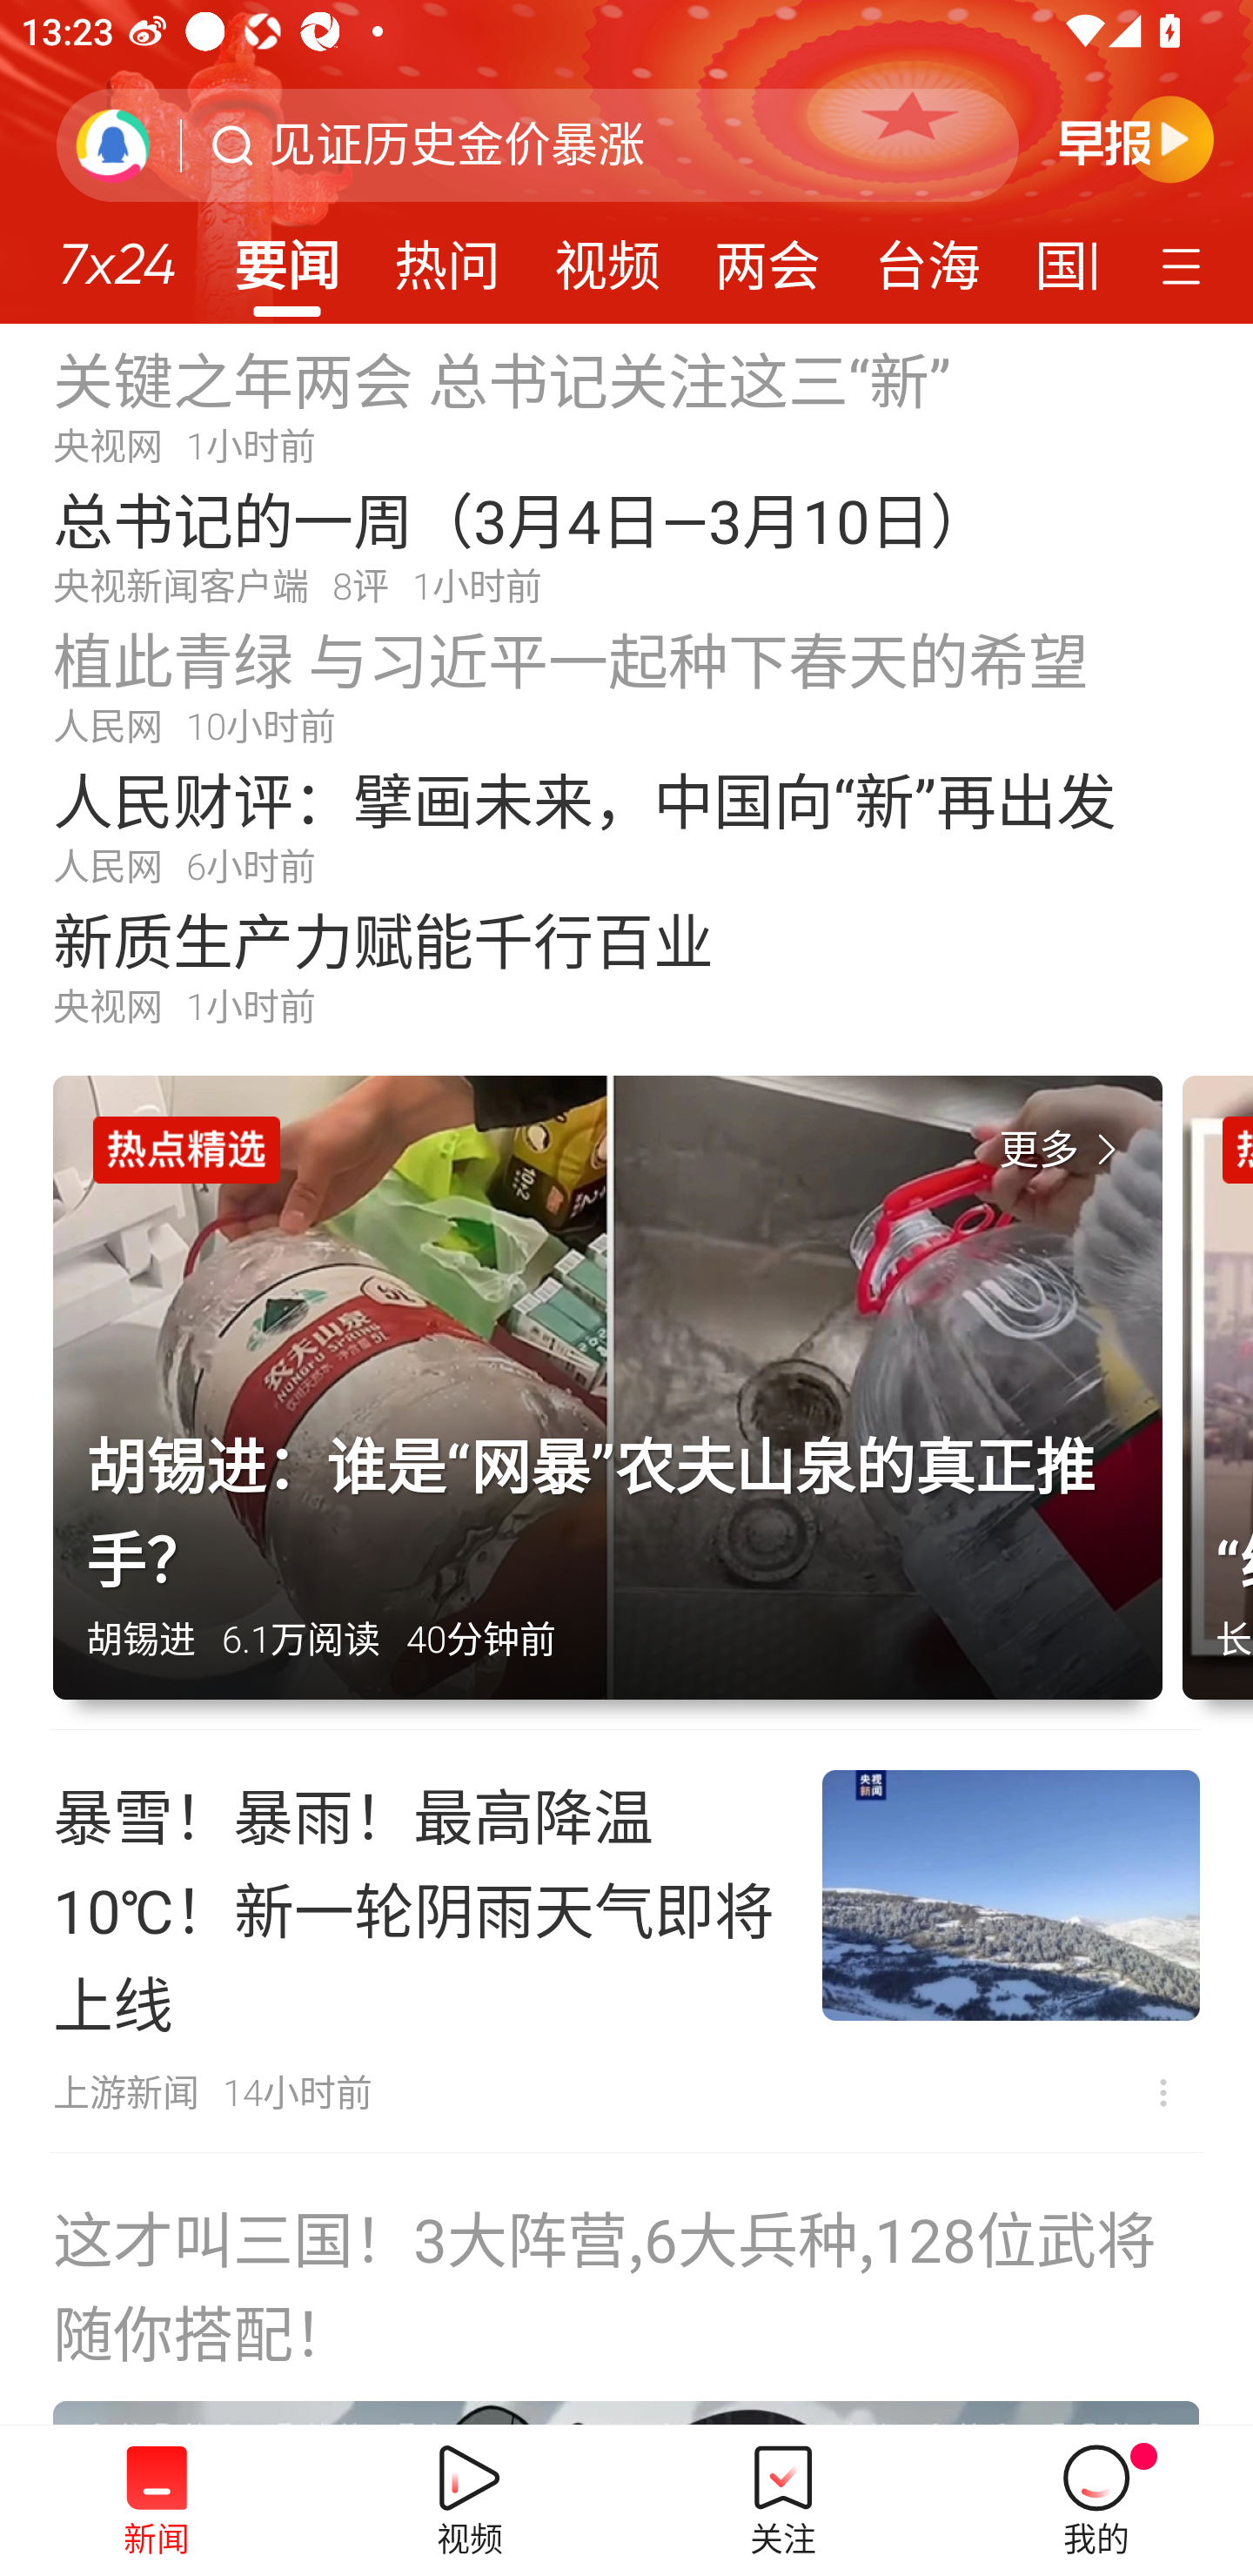 The image size is (1253, 2576). I want to click on 植此青绿 与习近平一起种下春天的希望 人民网 10小时前, so click(626, 685).